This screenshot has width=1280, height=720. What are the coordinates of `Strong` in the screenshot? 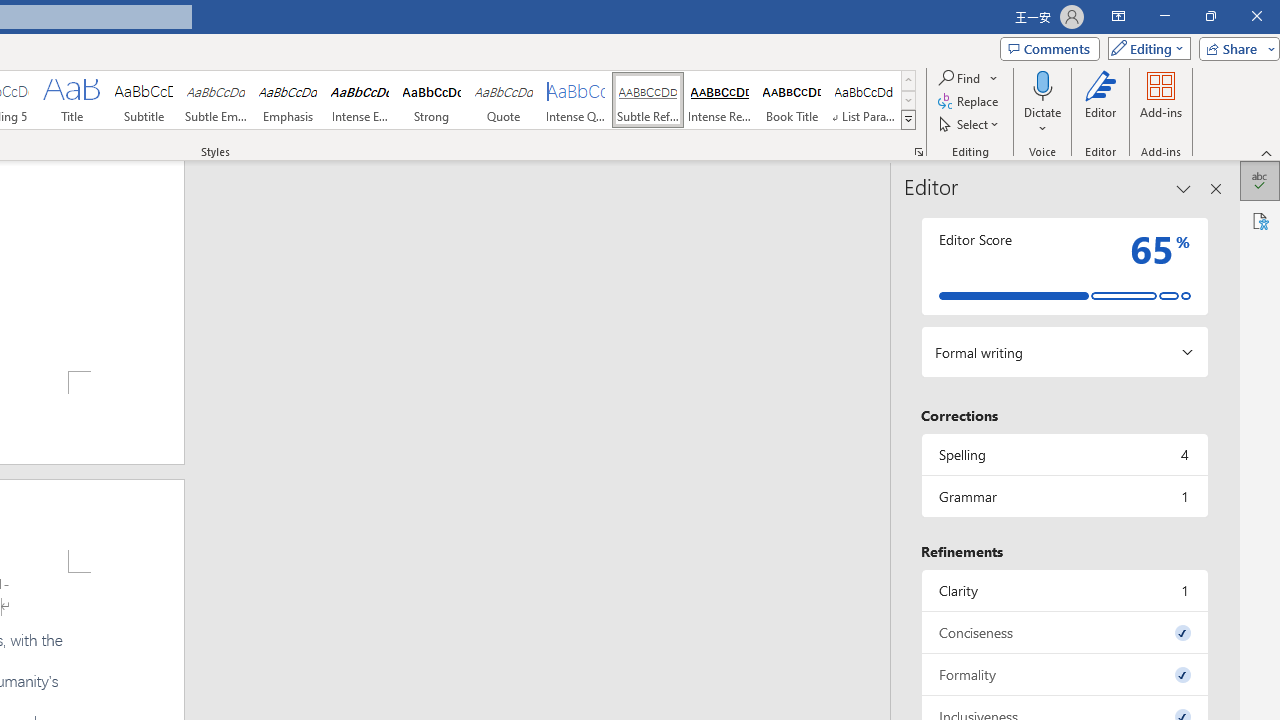 It's located at (432, 100).